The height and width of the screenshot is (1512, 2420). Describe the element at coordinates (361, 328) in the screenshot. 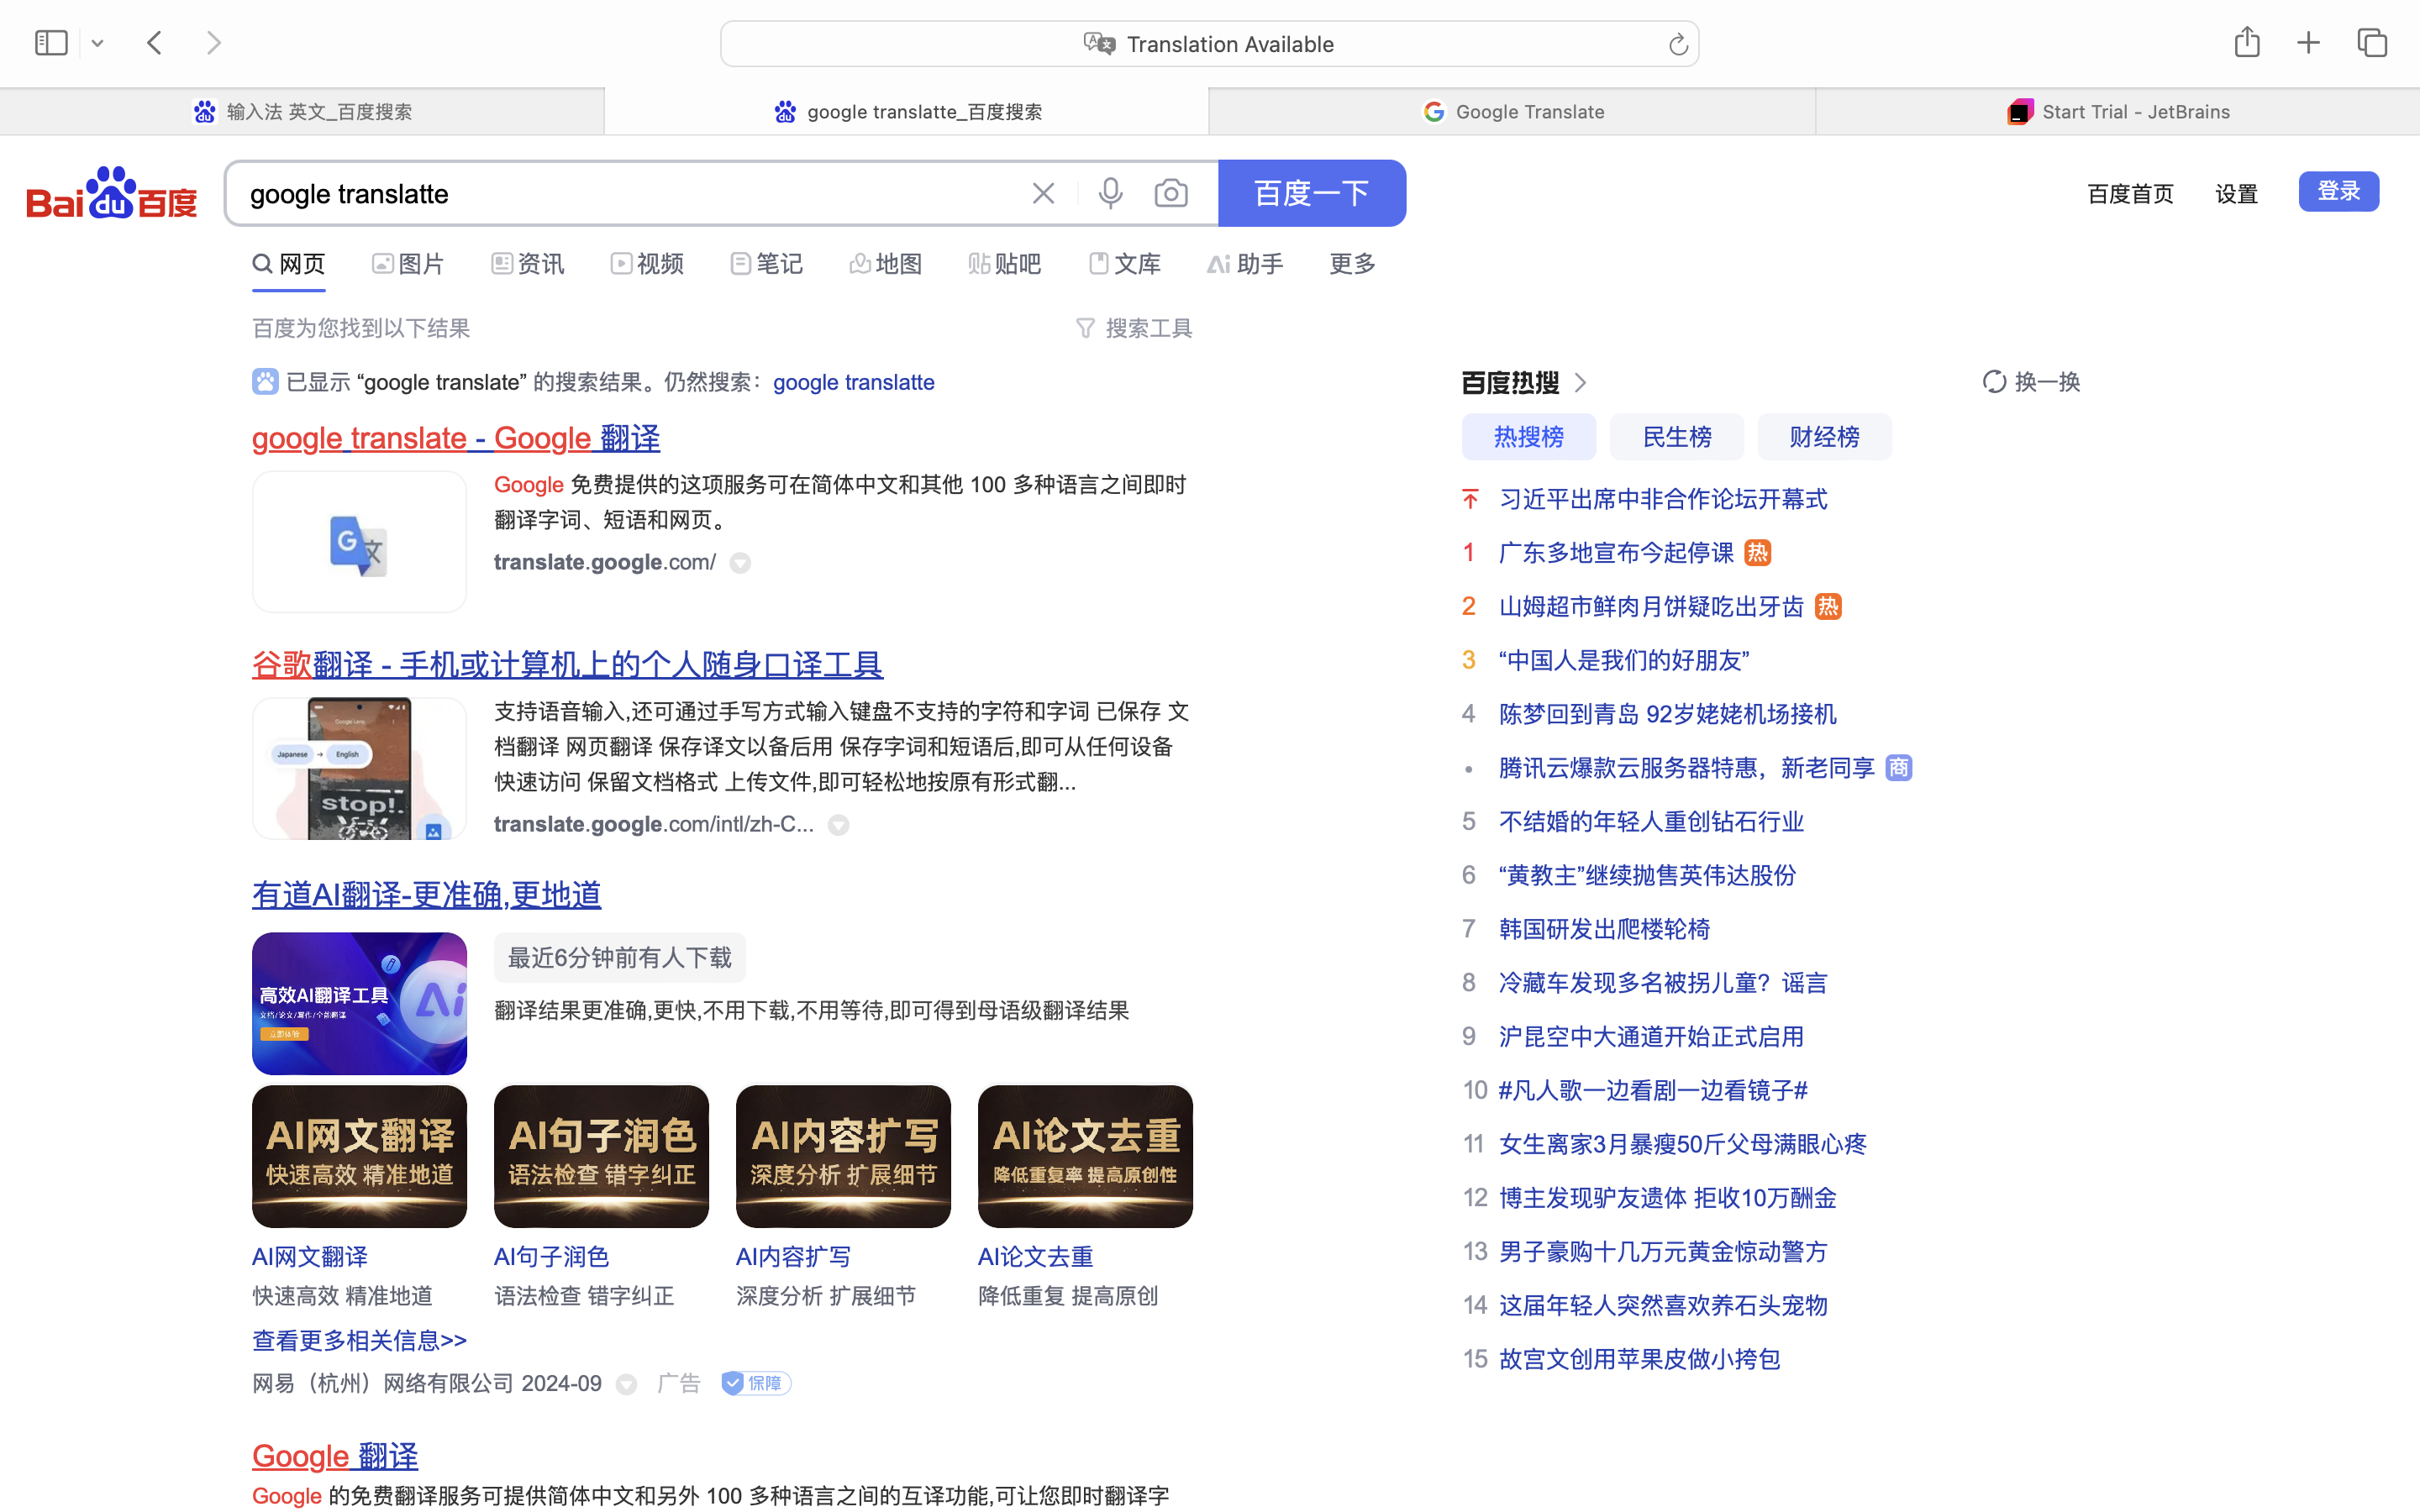

I see `百度为您找到以下结果` at that location.